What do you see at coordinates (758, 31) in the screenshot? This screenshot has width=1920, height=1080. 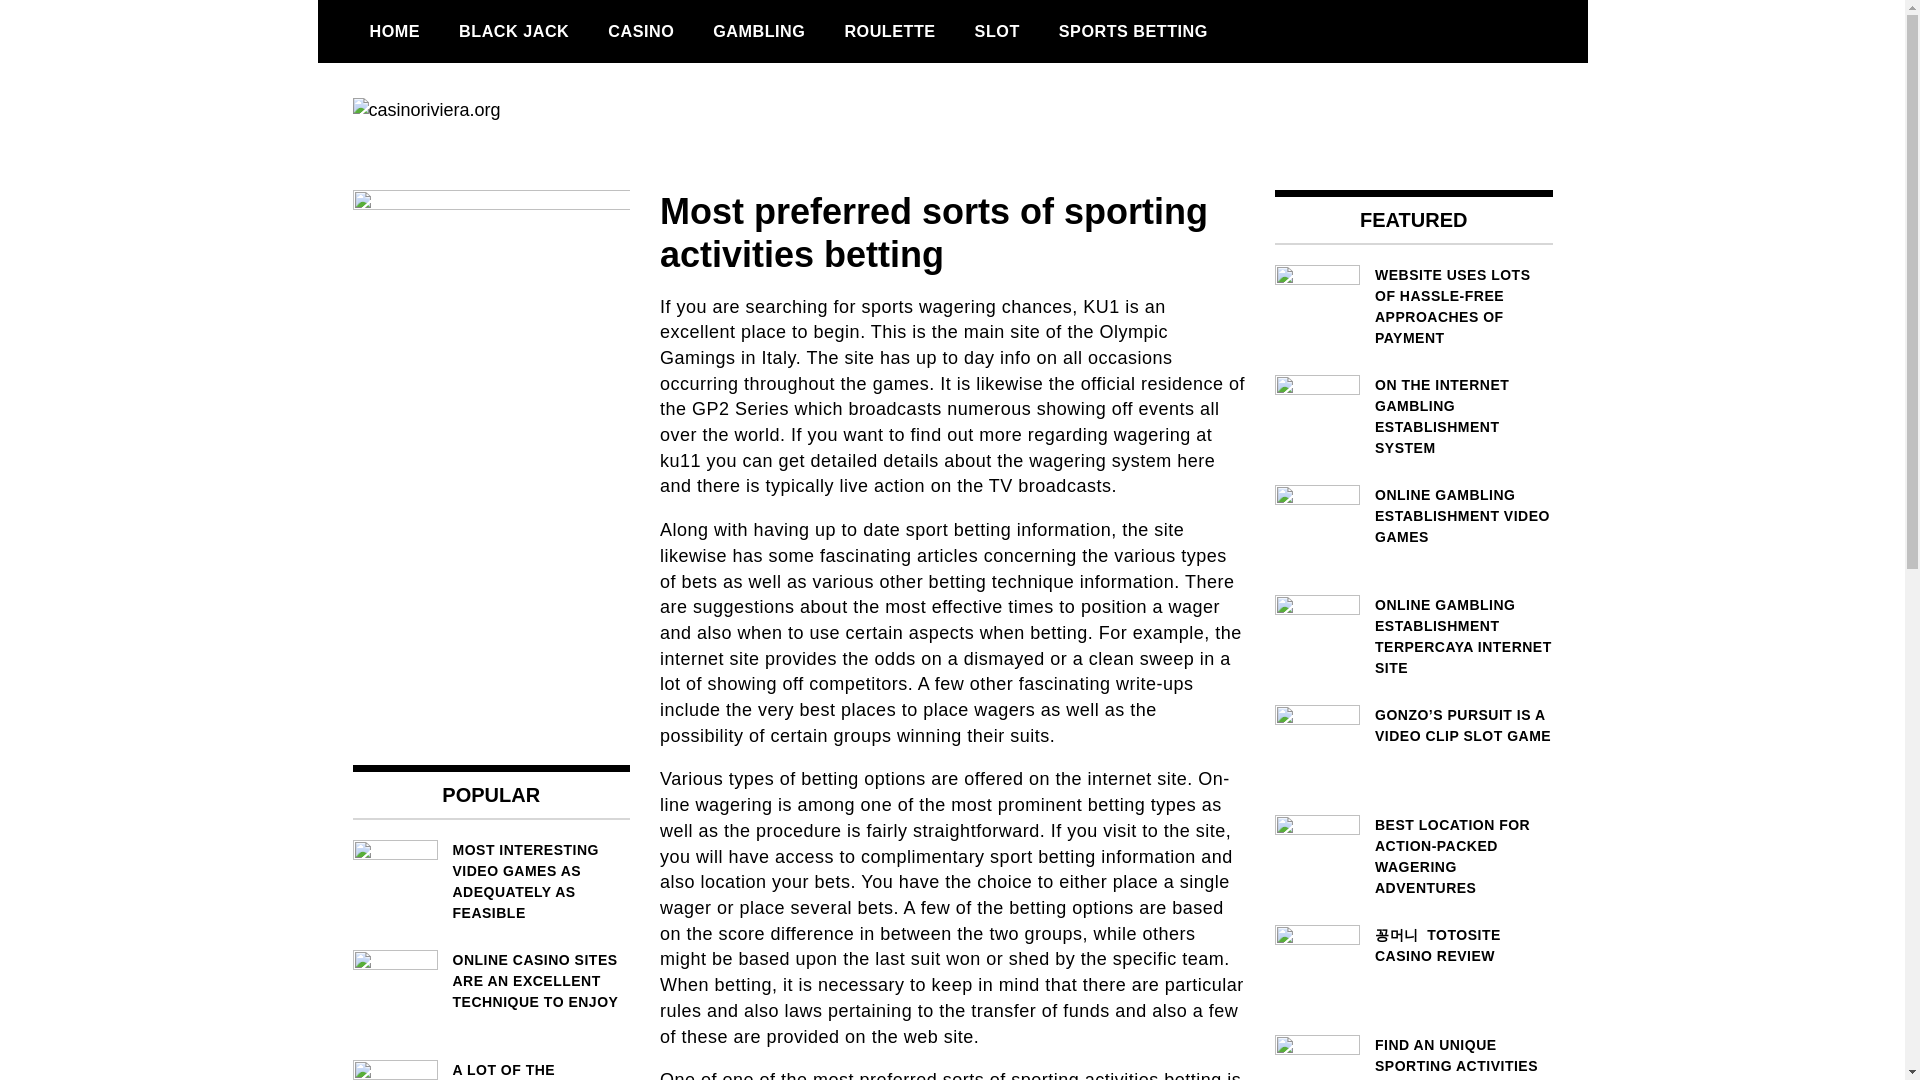 I see `GAMBLING` at bounding box center [758, 31].